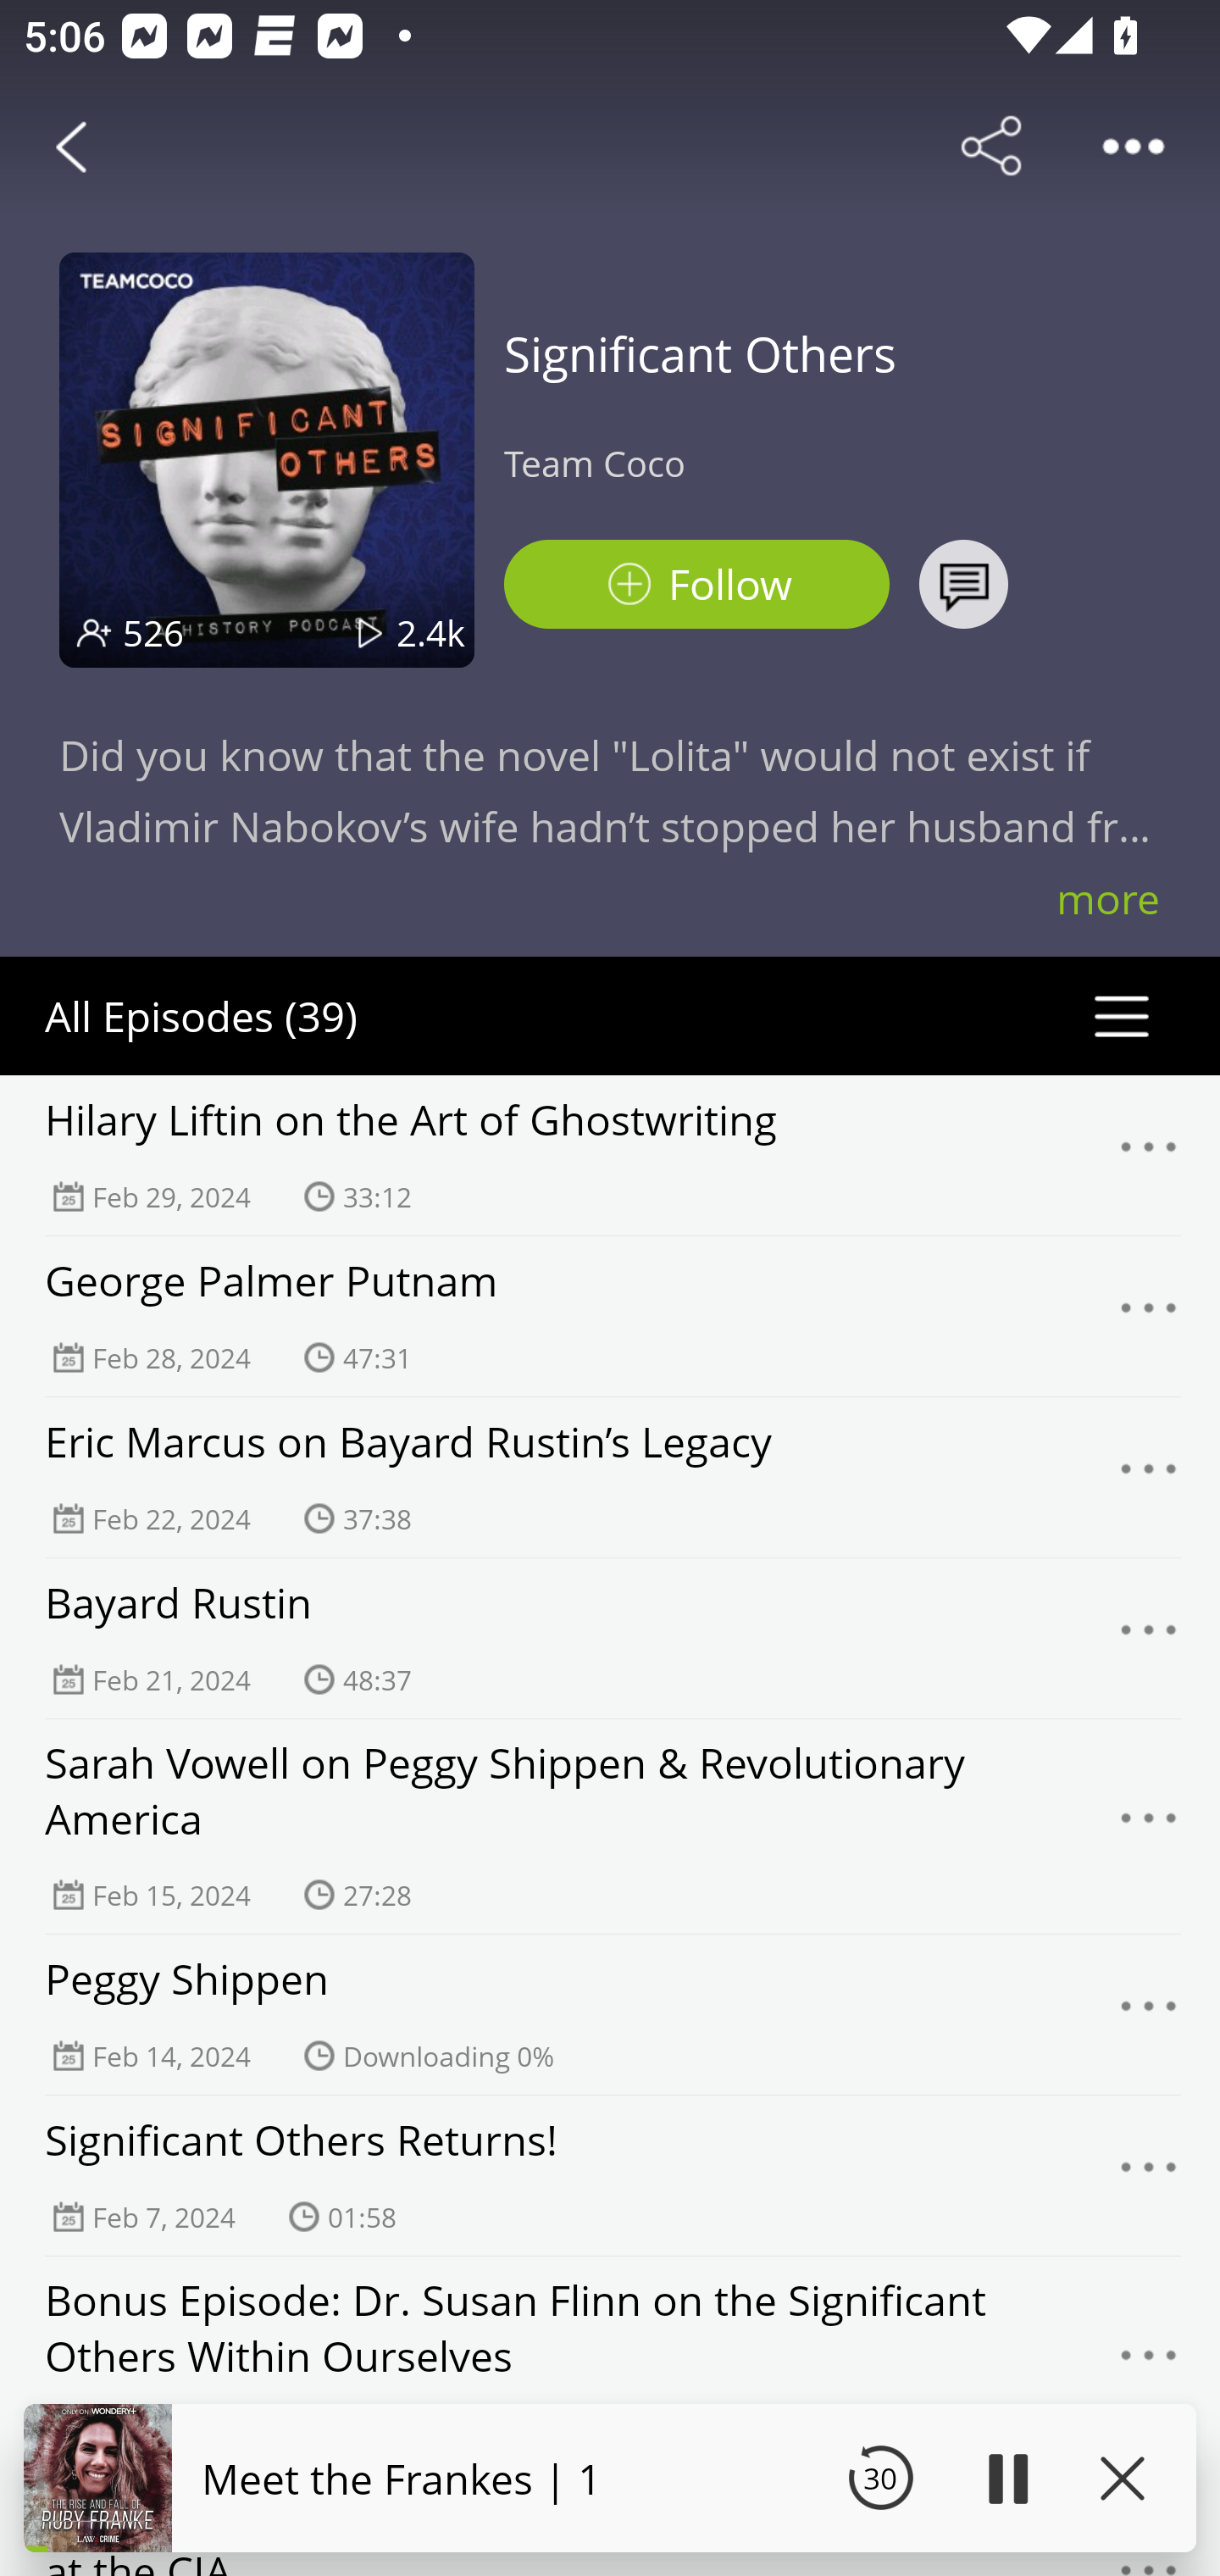  I want to click on Meet the Frankes | 1 30 Seek Backward 42948.0 Play, so click(610, 2478).